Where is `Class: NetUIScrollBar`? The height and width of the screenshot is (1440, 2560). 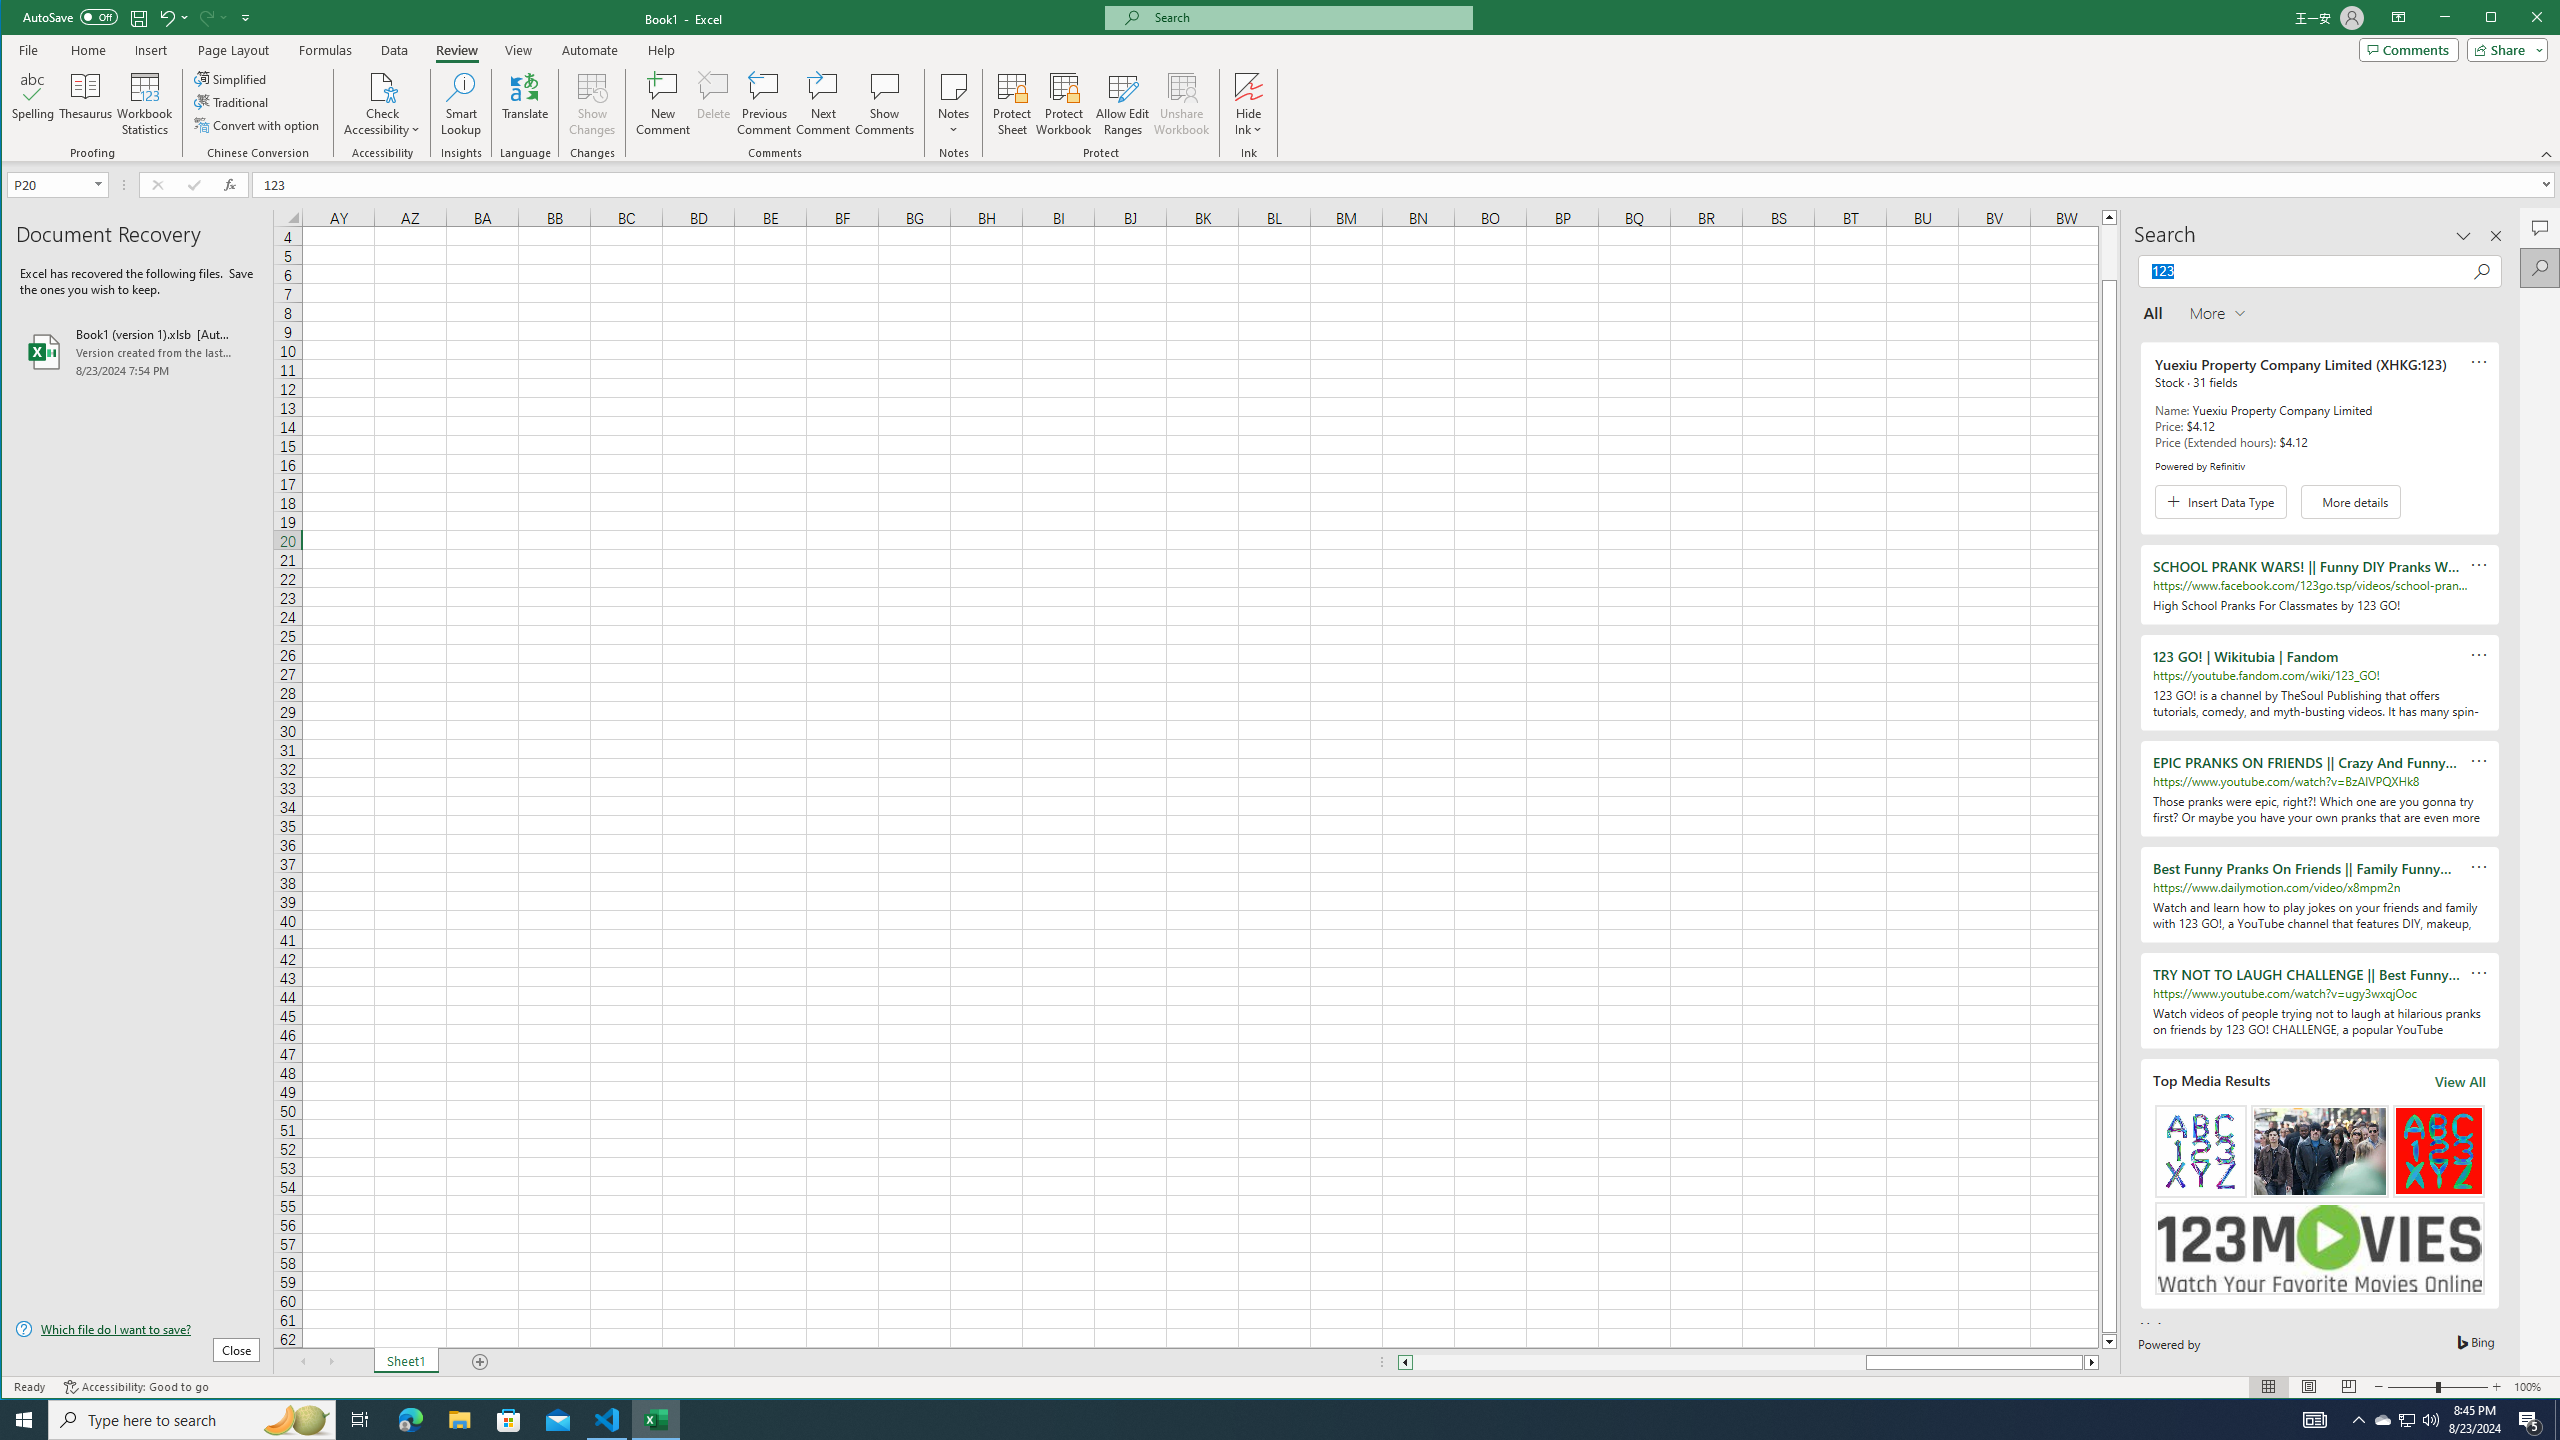 Class: NetUIScrollBar is located at coordinates (590, 50).